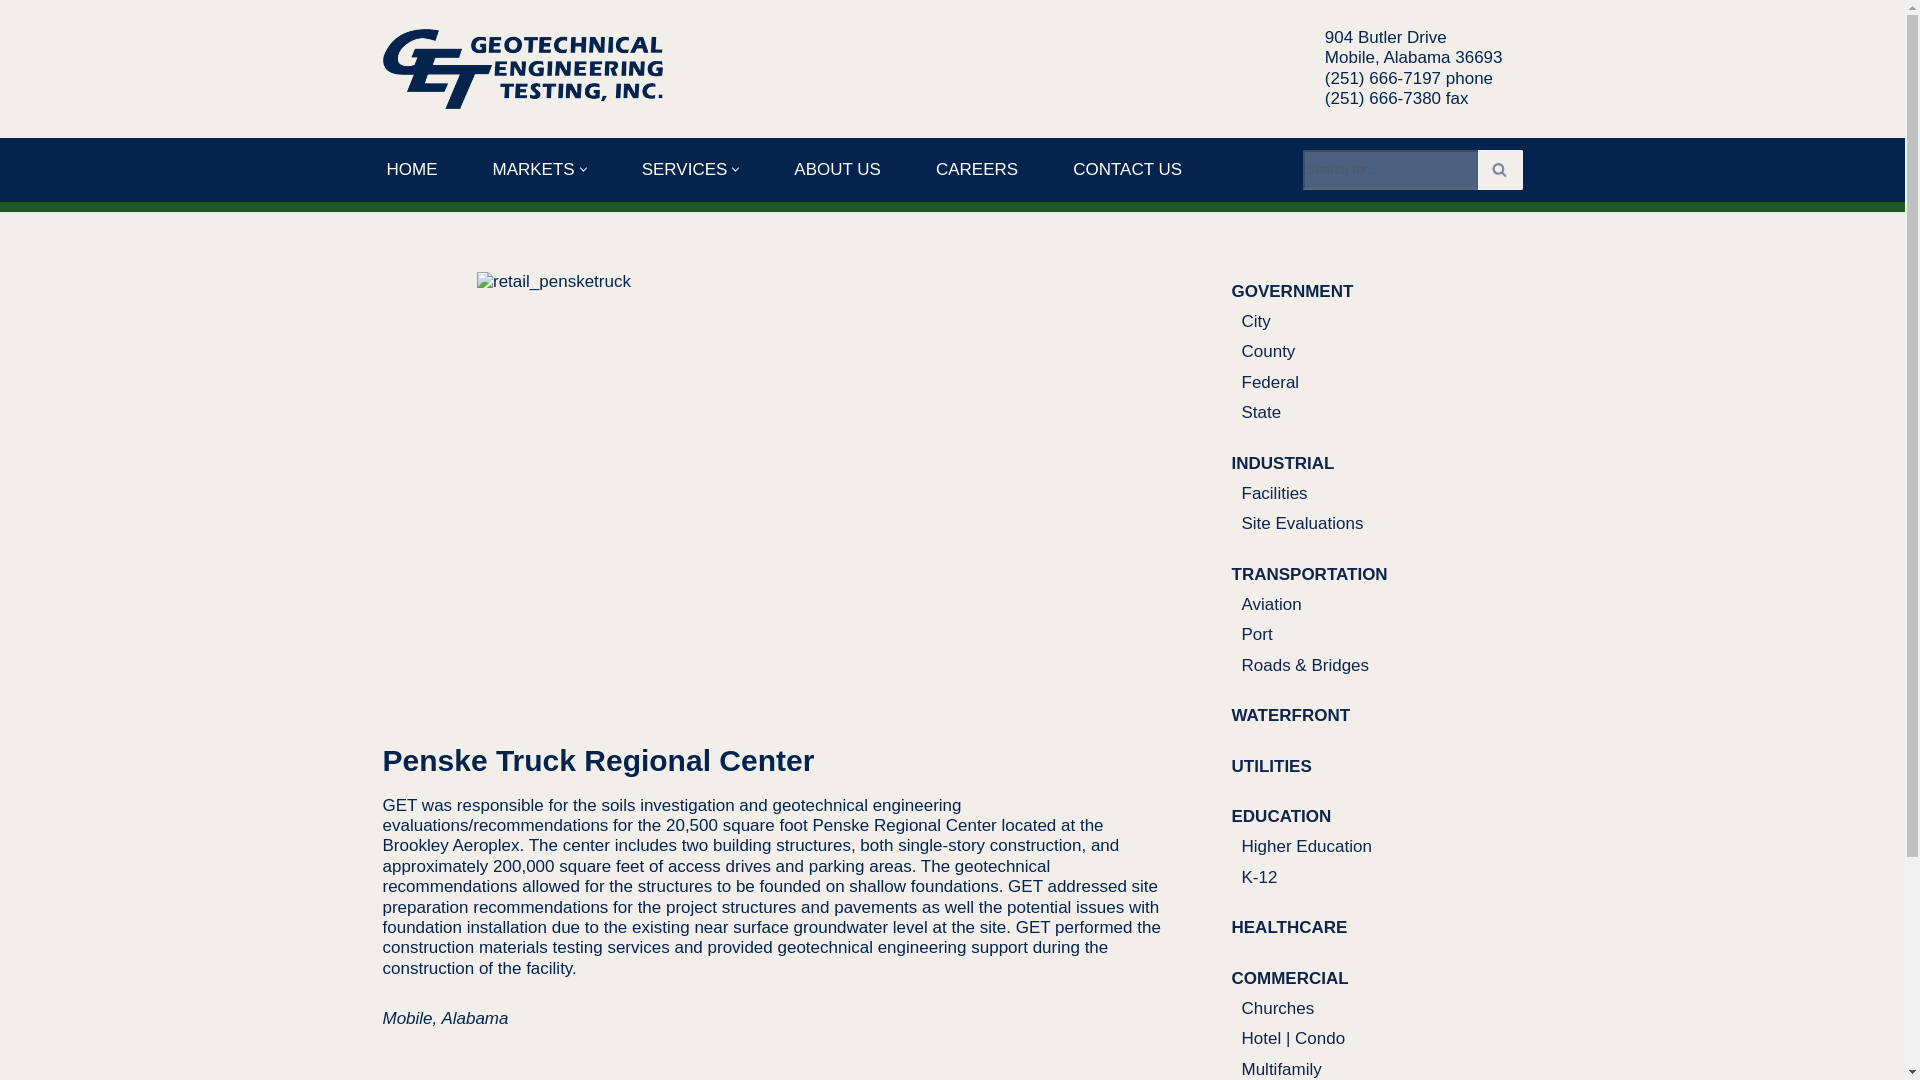 Image resolution: width=1920 pixels, height=1080 pixels. Describe the element at coordinates (976, 168) in the screenshot. I see `CAREERS` at that location.